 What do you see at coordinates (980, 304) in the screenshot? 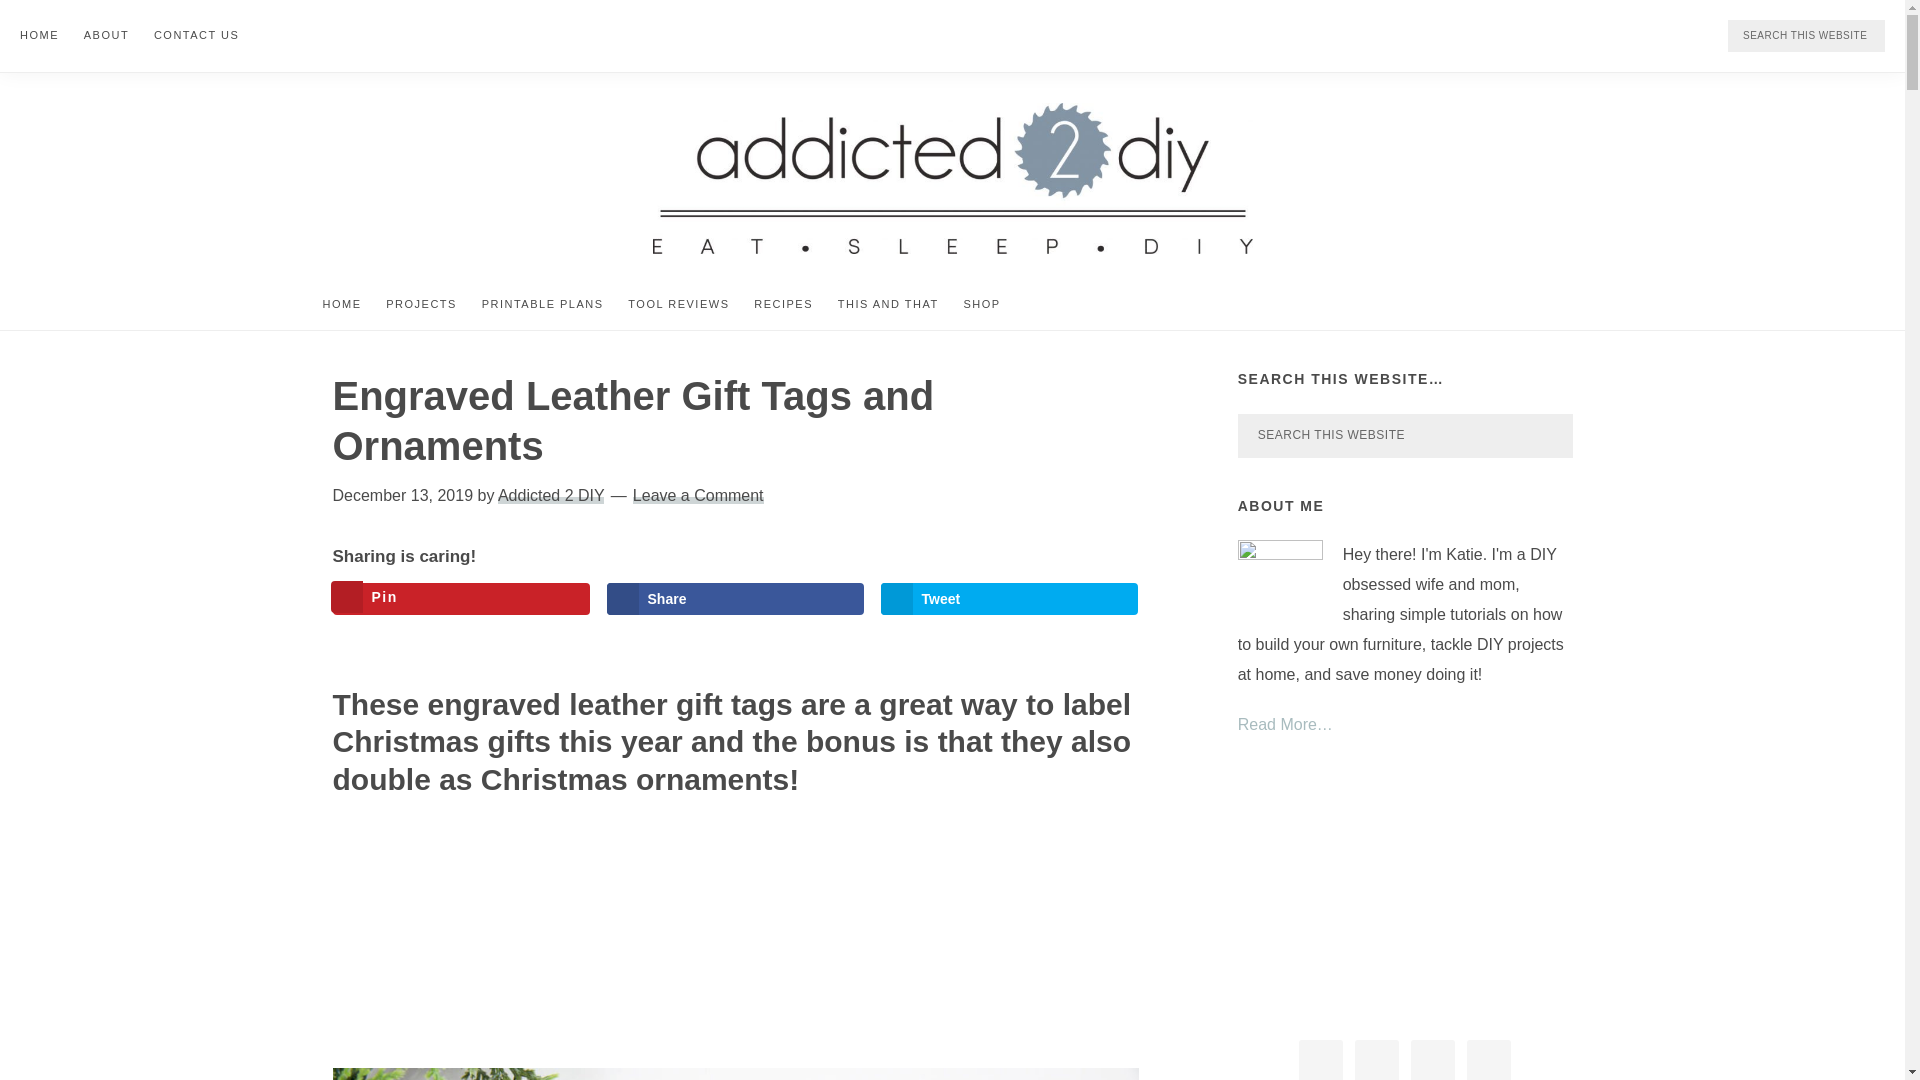
I see `SHOP` at bounding box center [980, 304].